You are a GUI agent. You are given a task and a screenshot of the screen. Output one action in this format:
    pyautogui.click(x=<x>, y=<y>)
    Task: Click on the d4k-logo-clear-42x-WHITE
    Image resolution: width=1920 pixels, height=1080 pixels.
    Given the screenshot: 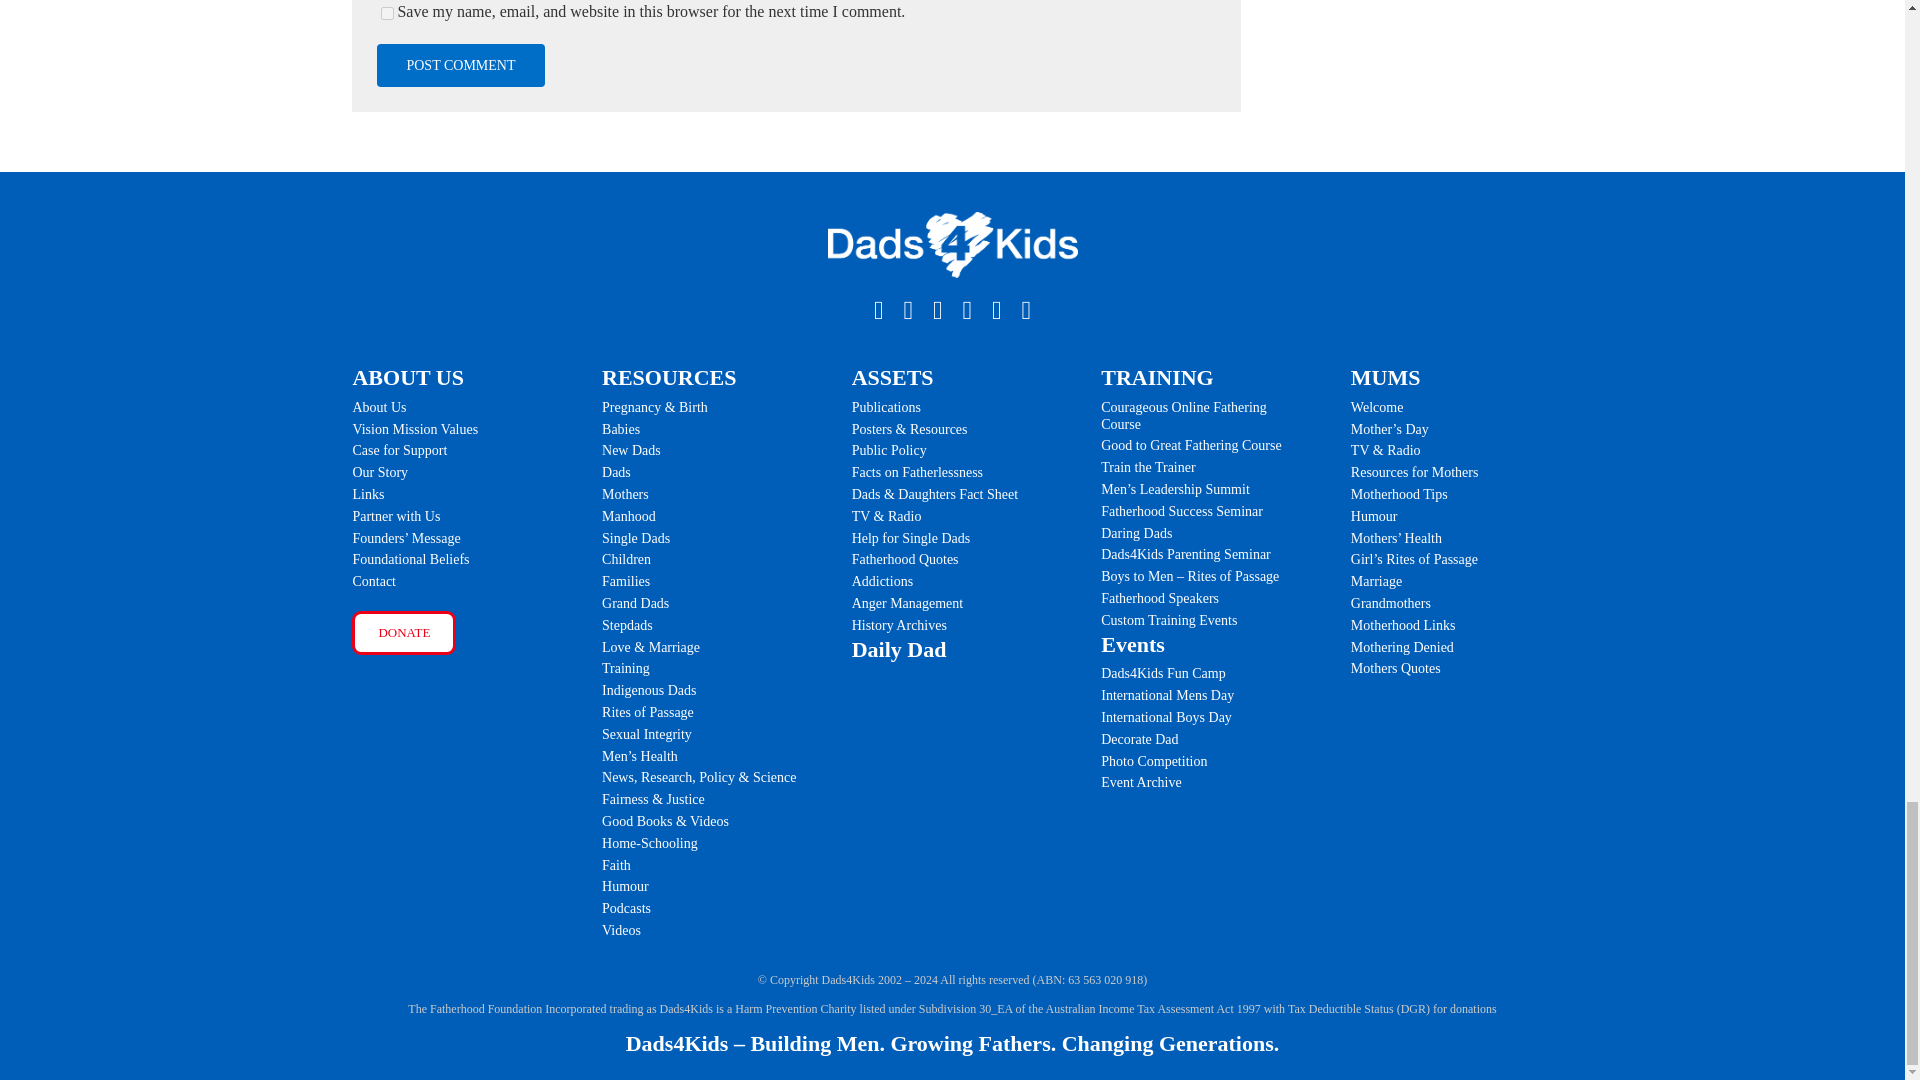 What is the action you would take?
    pyautogui.click(x=952, y=244)
    